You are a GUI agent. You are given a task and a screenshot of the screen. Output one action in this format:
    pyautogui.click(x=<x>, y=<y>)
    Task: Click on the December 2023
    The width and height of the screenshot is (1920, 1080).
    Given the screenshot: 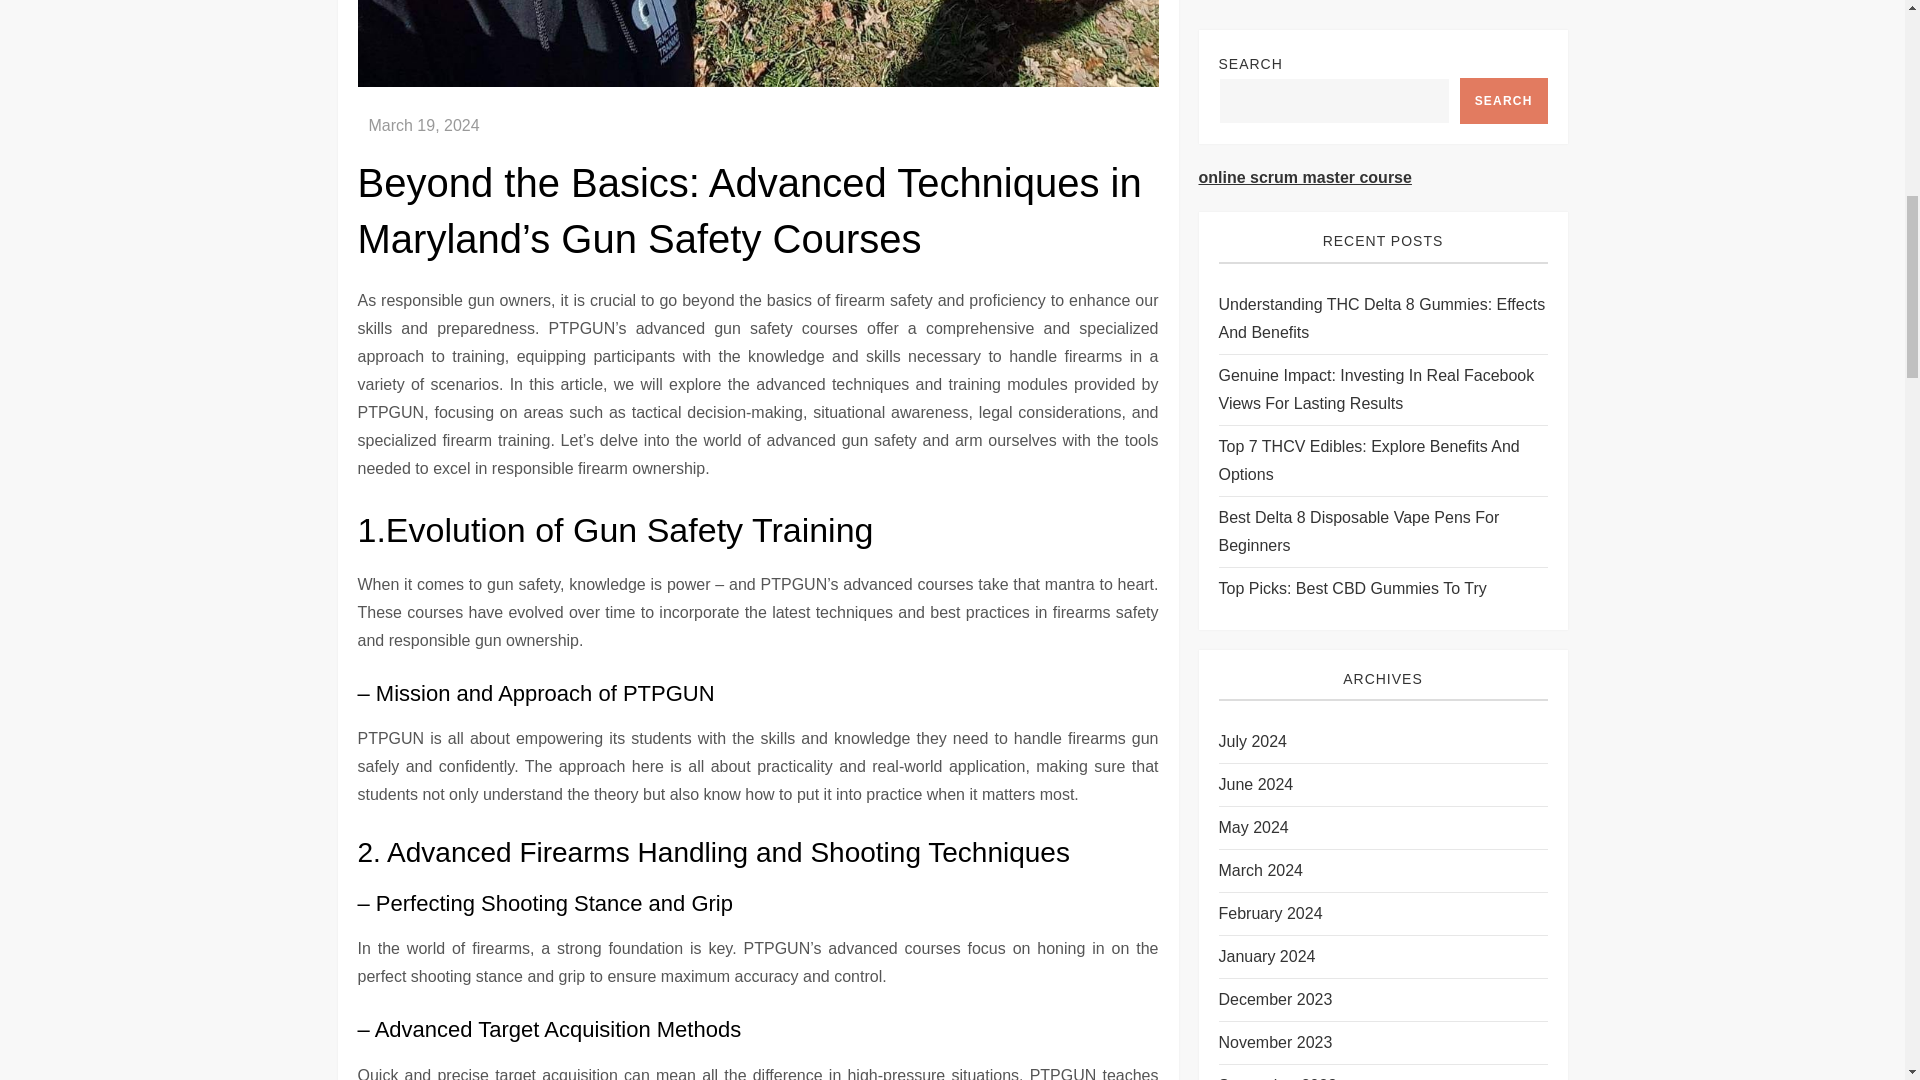 What is the action you would take?
    pyautogui.click(x=1274, y=236)
    